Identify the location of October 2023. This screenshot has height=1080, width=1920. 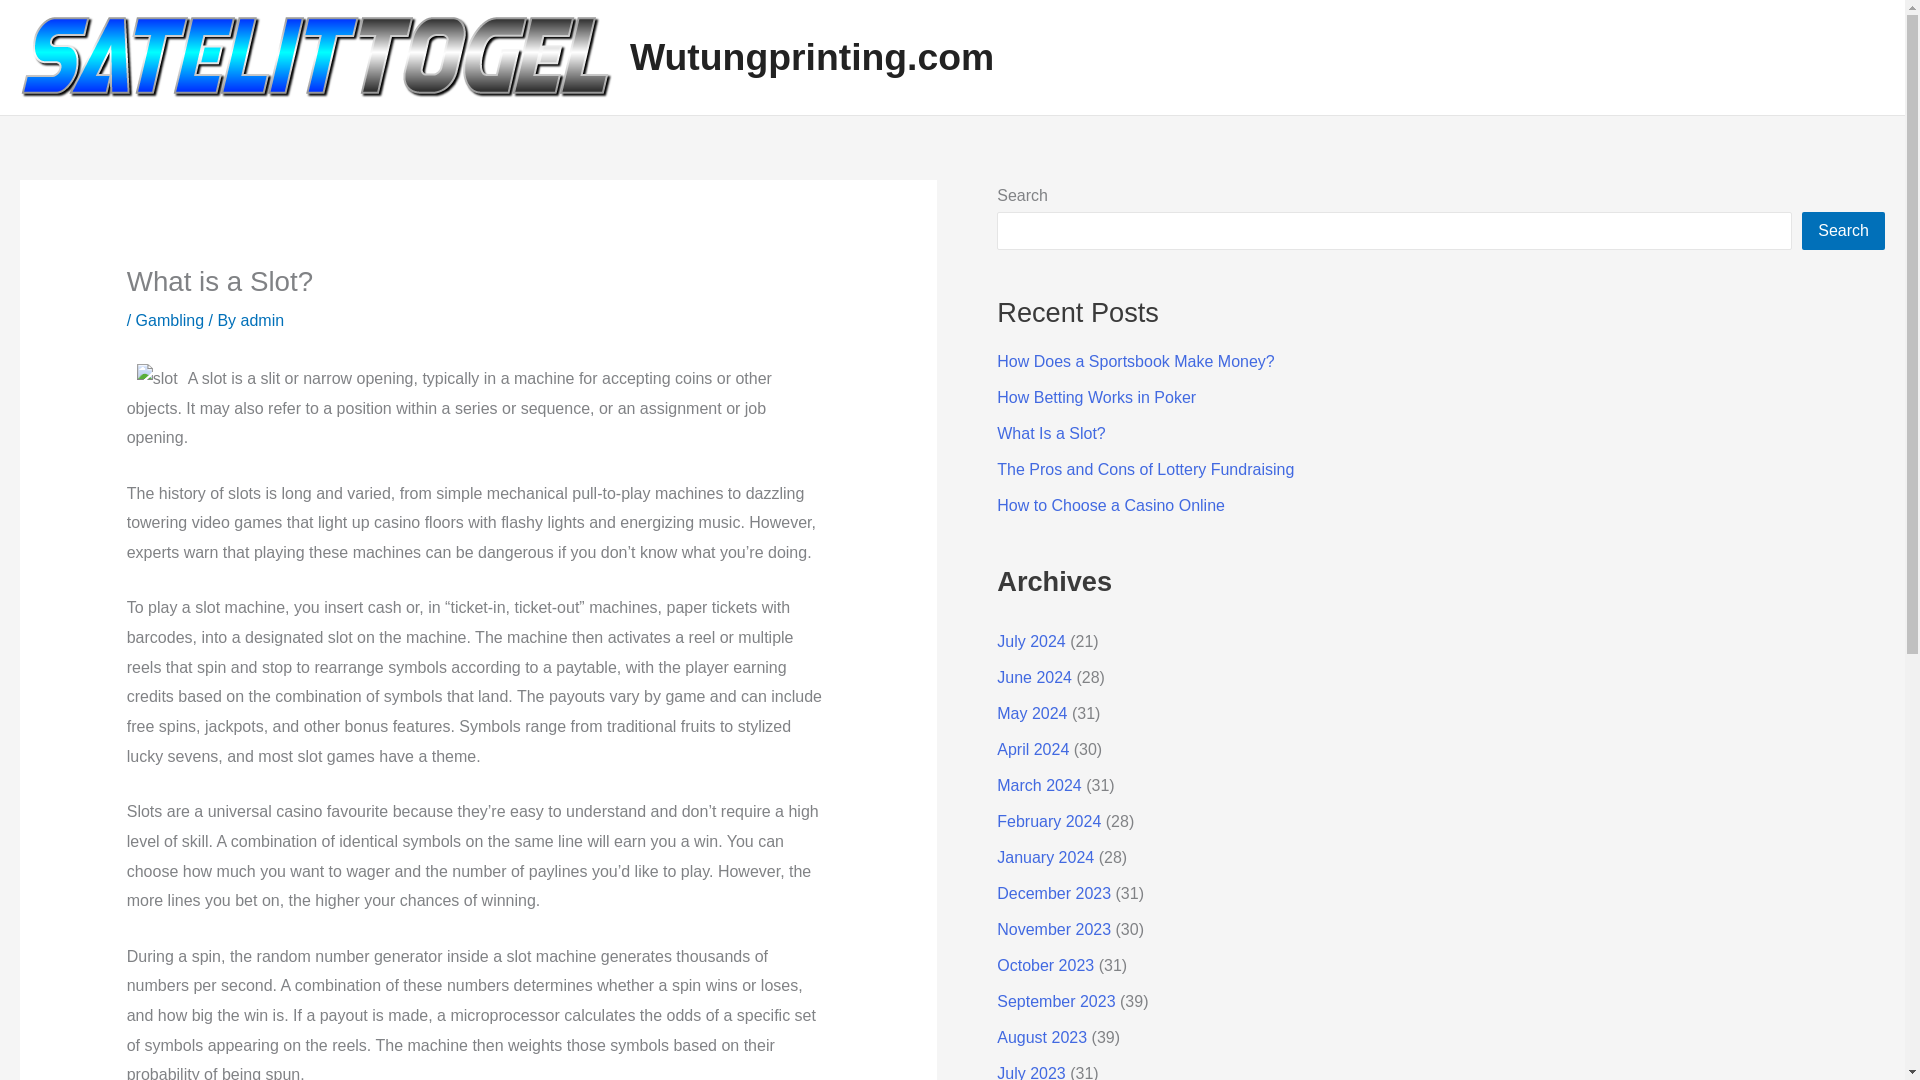
(1045, 965).